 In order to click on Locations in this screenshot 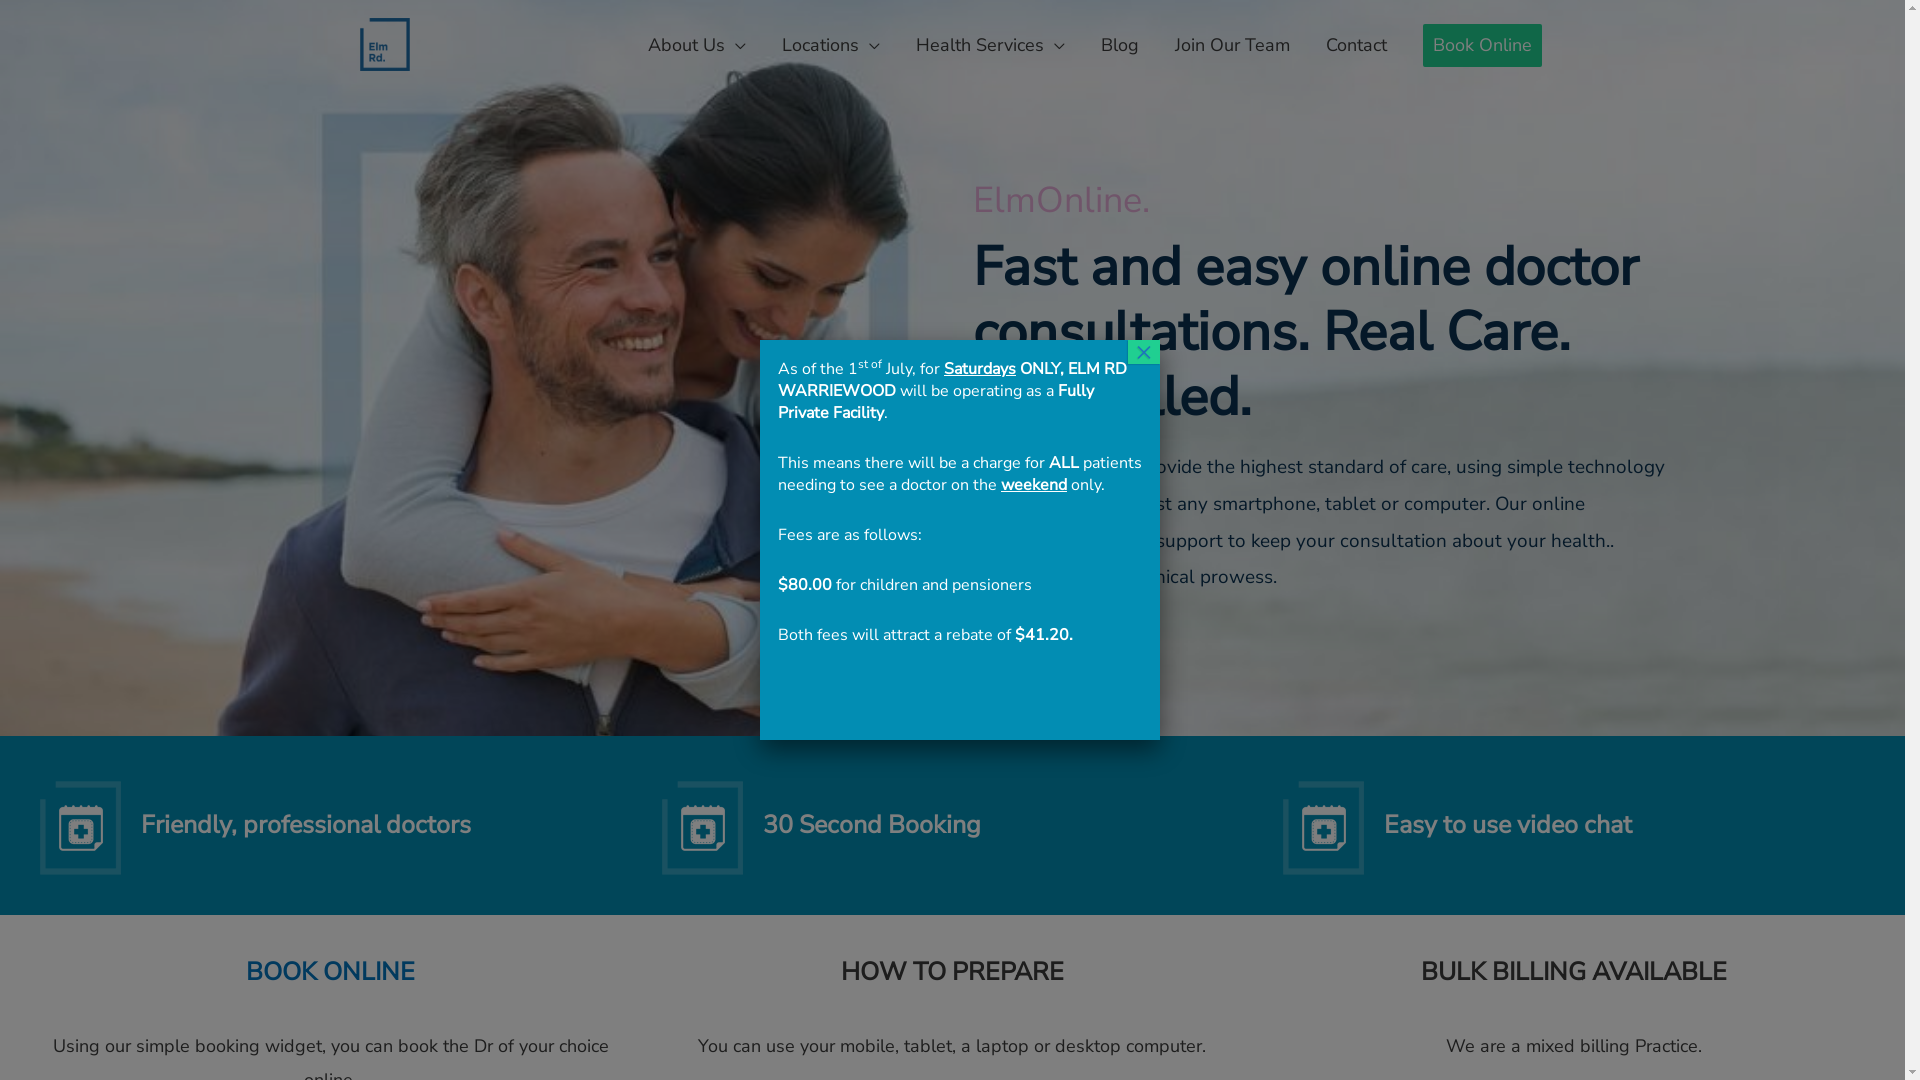, I will do `click(831, 44)`.